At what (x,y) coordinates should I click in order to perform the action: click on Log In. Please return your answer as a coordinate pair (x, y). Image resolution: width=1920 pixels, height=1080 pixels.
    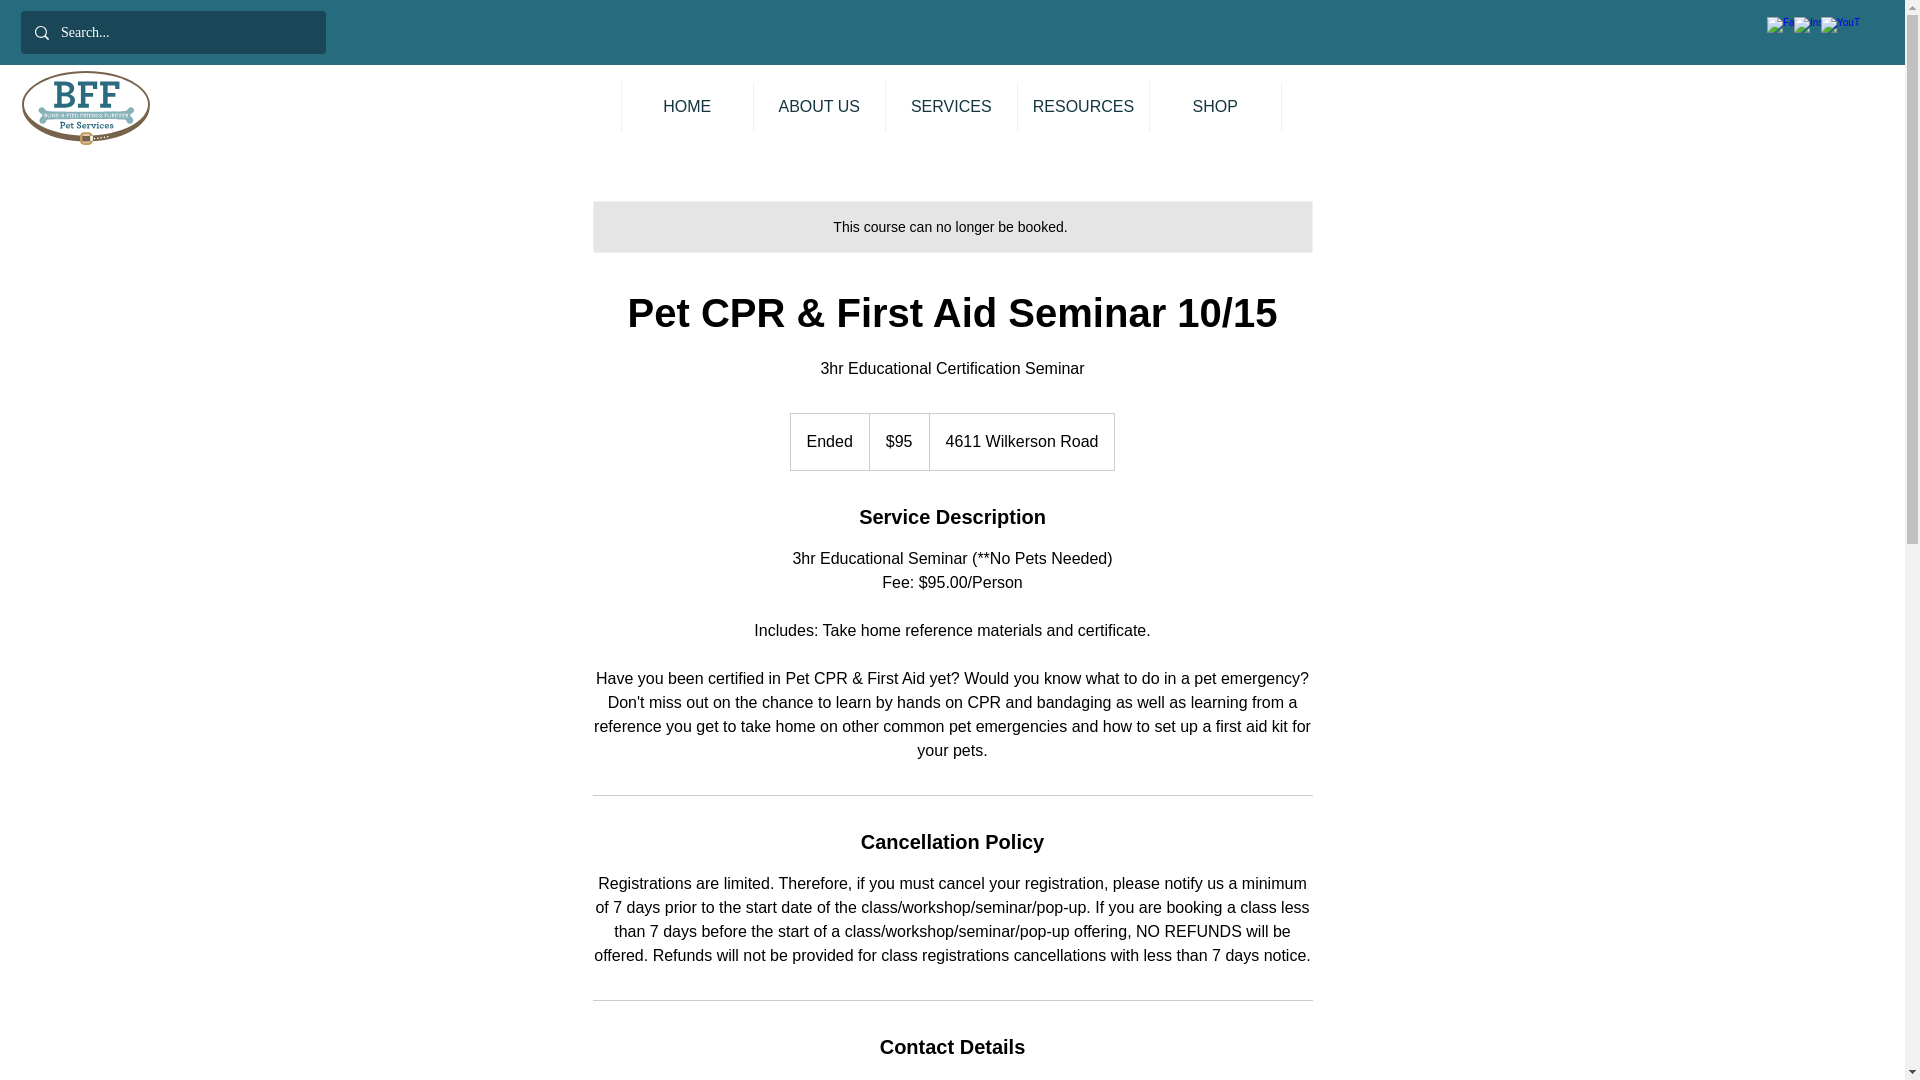
    Looking at the image, I should click on (1790, 111).